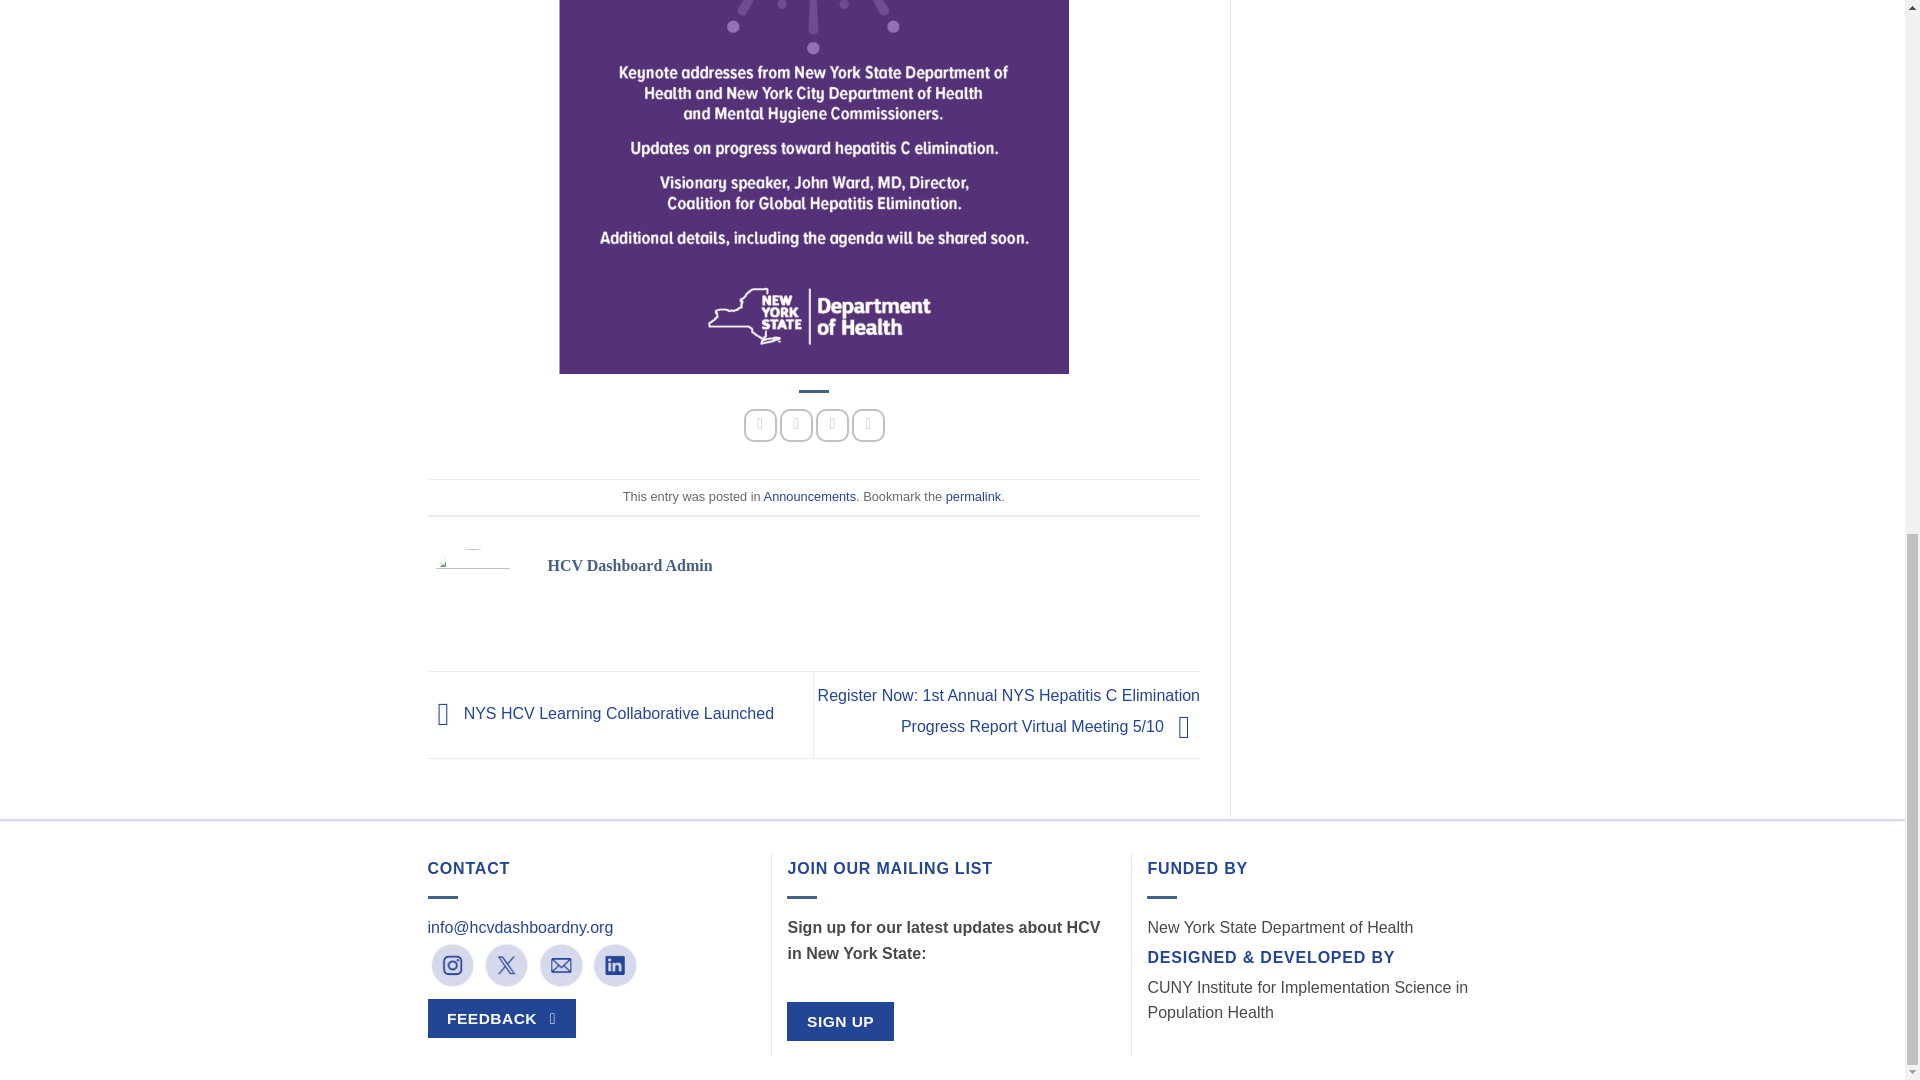 The width and height of the screenshot is (1920, 1080). What do you see at coordinates (760, 425) in the screenshot?
I see `Share on Facebook` at bounding box center [760, 425].